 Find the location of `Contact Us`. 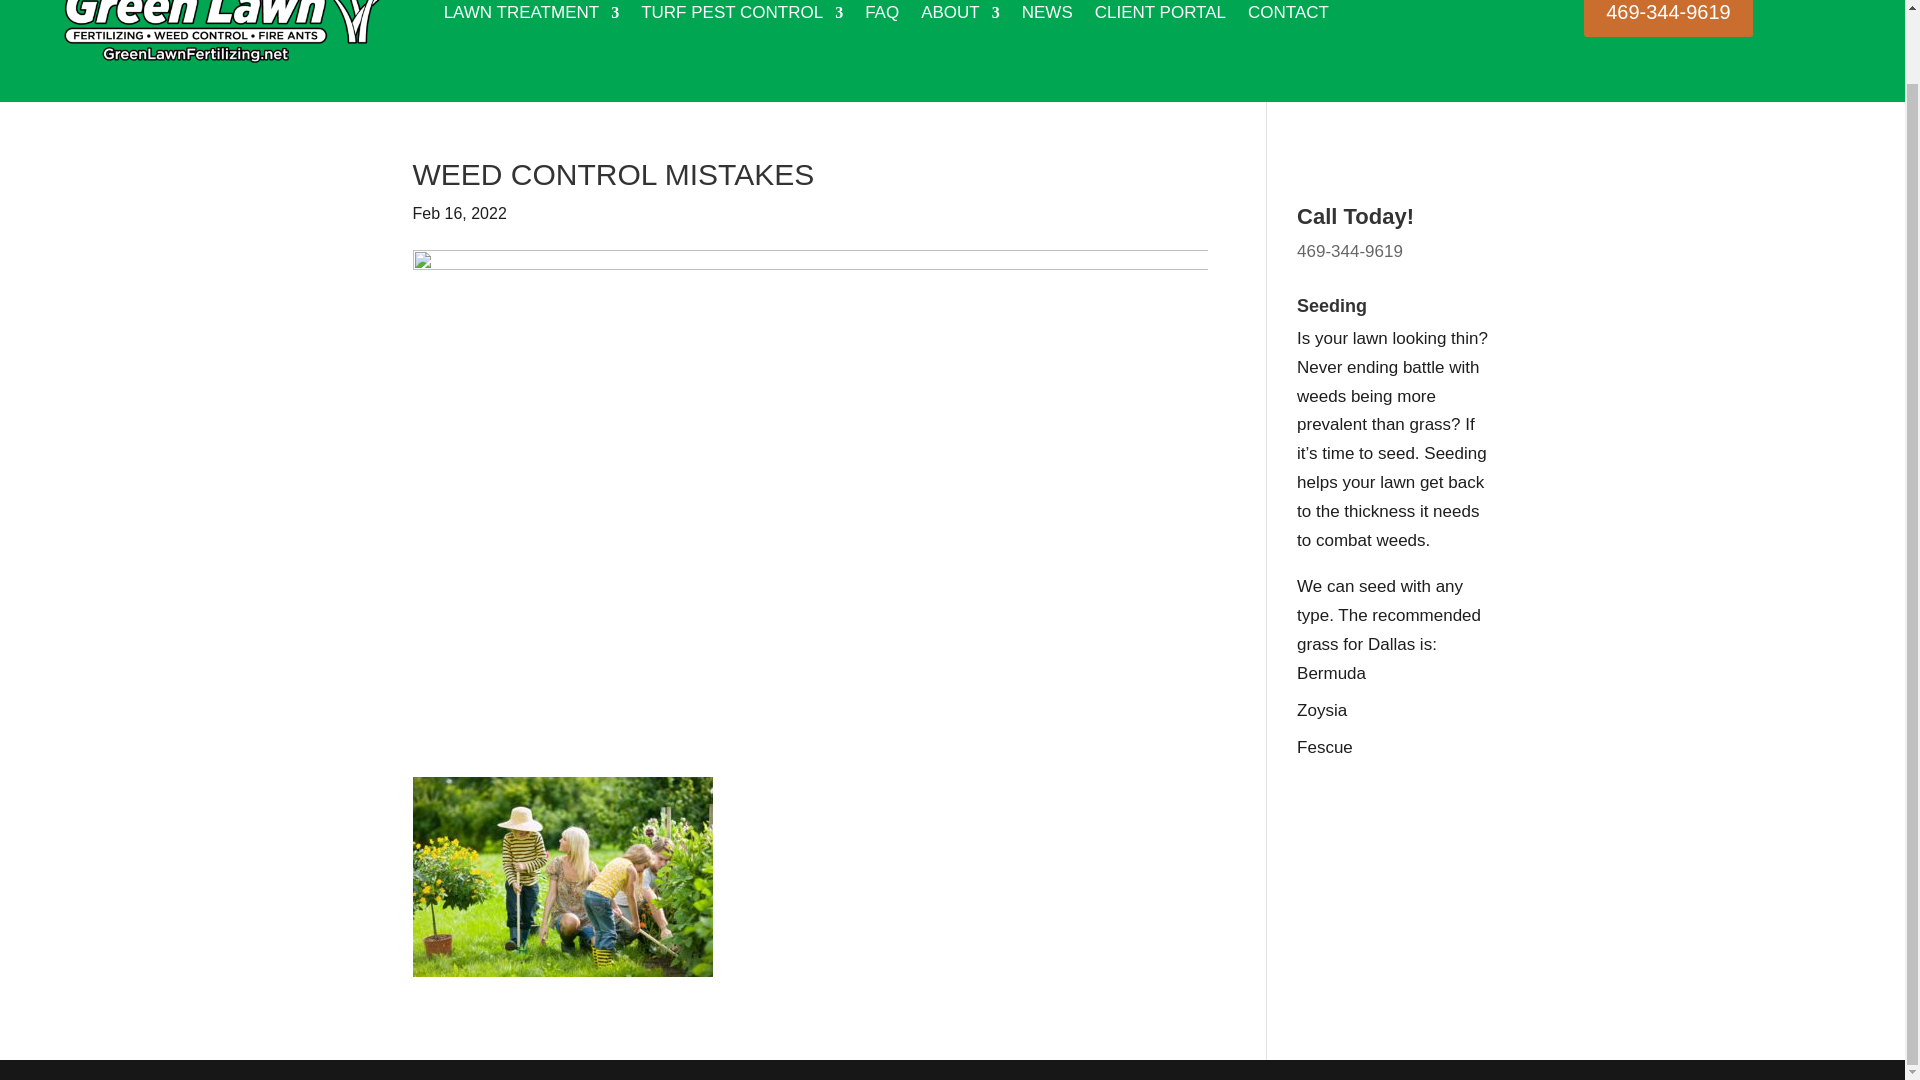

Contact Us is located at coordinates (1288, 37).